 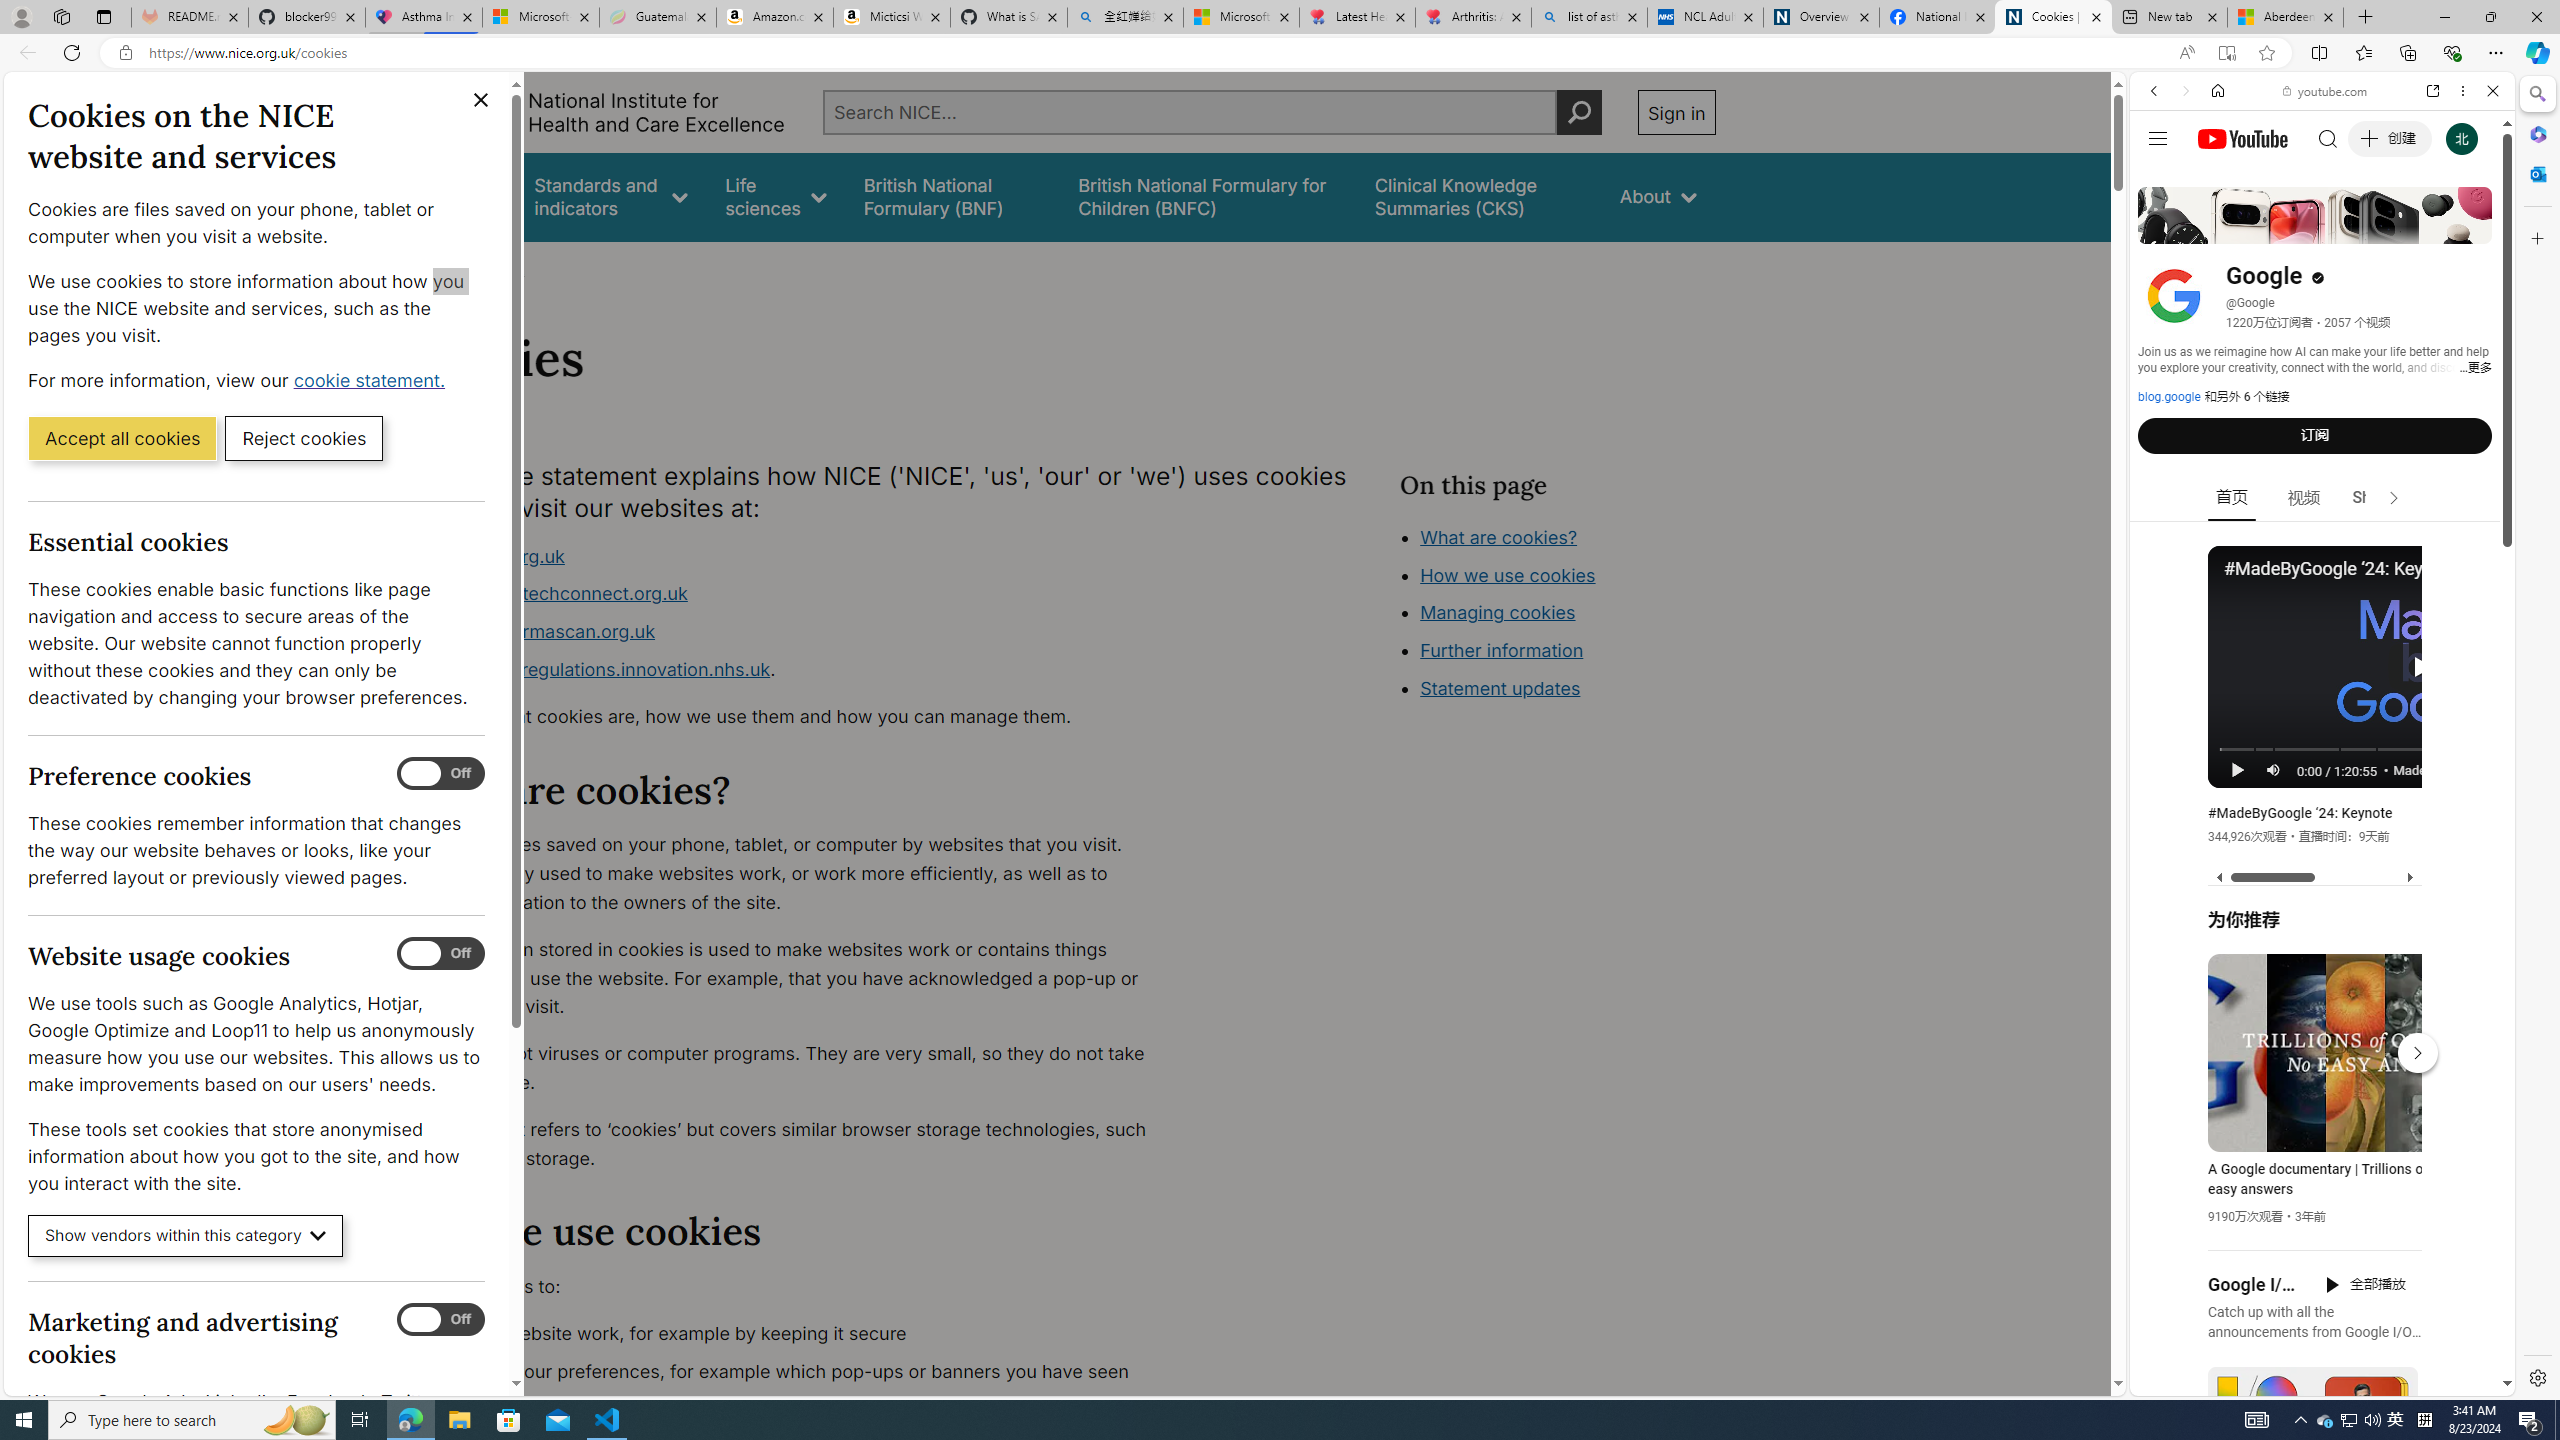 I want to click on Close cookie banner, so click(x=481, y=100).